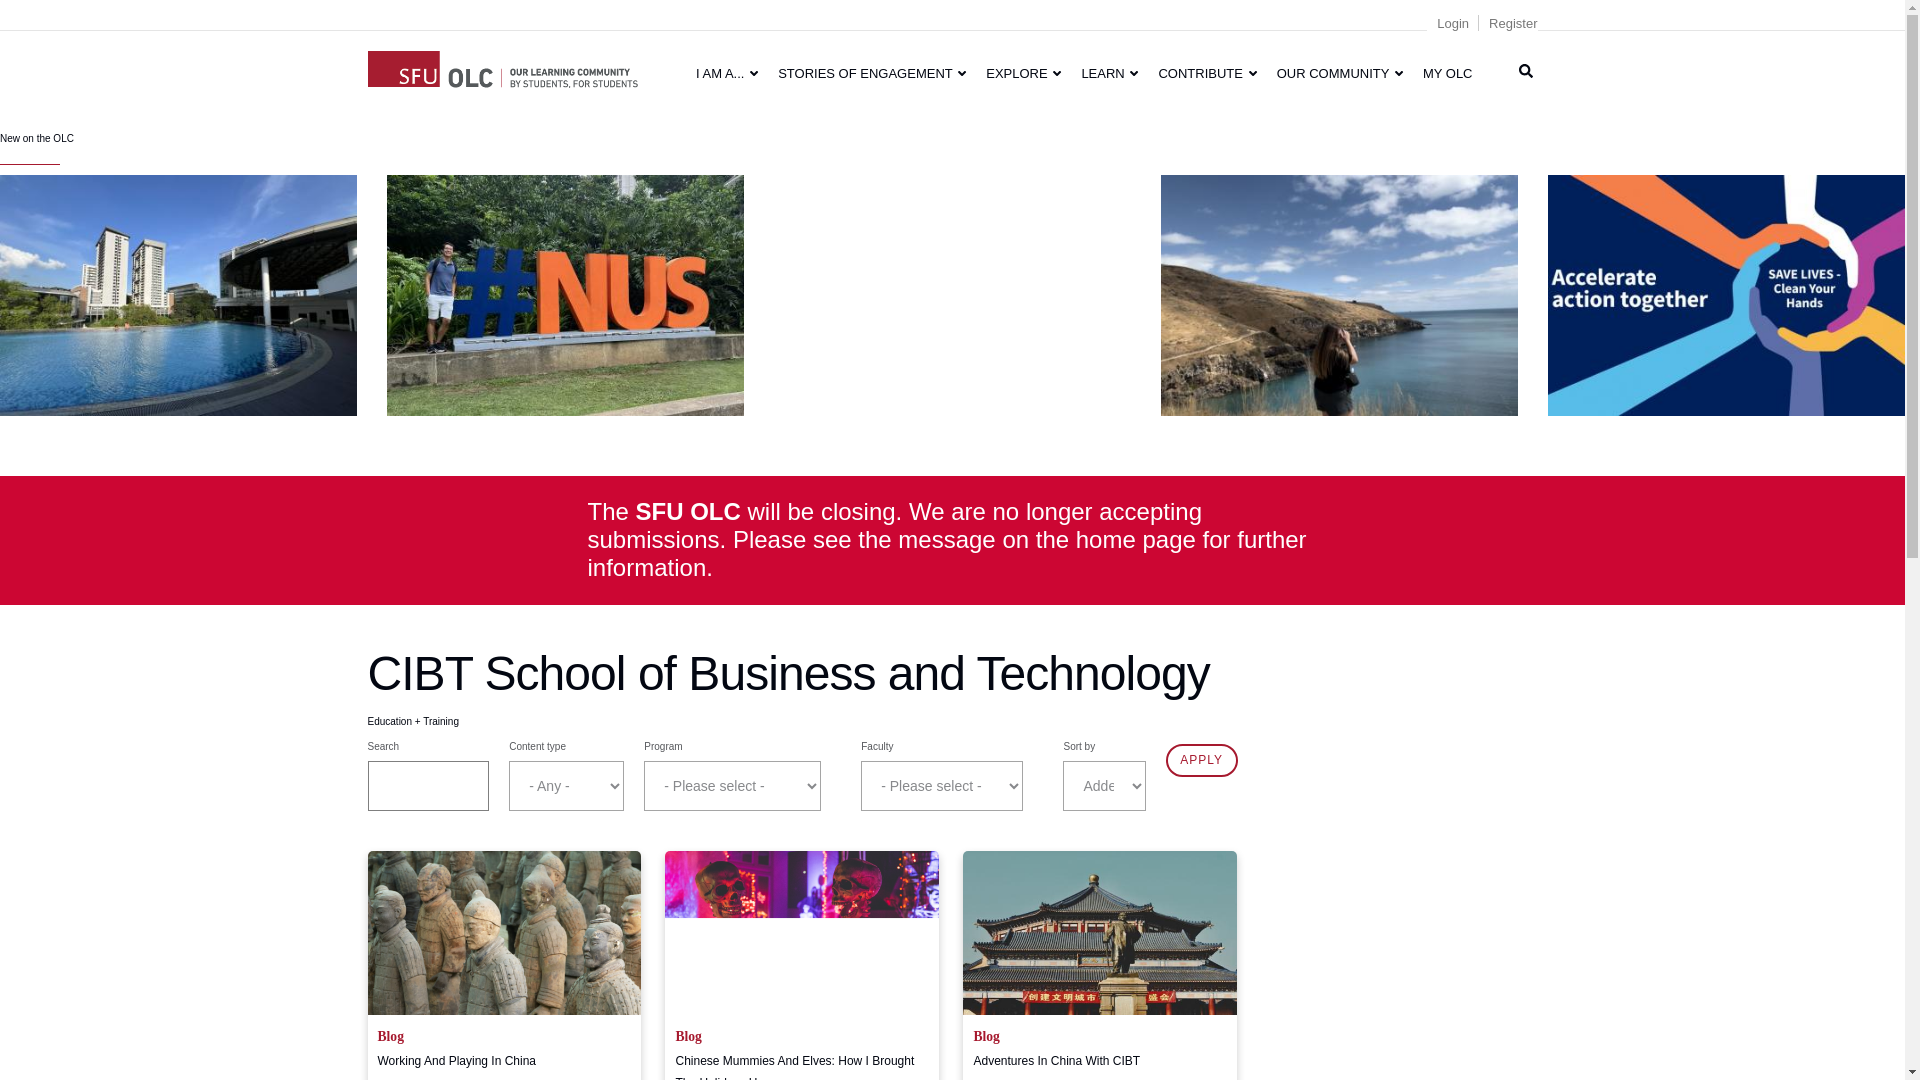  I want to click on Register, so click(1513, 24).